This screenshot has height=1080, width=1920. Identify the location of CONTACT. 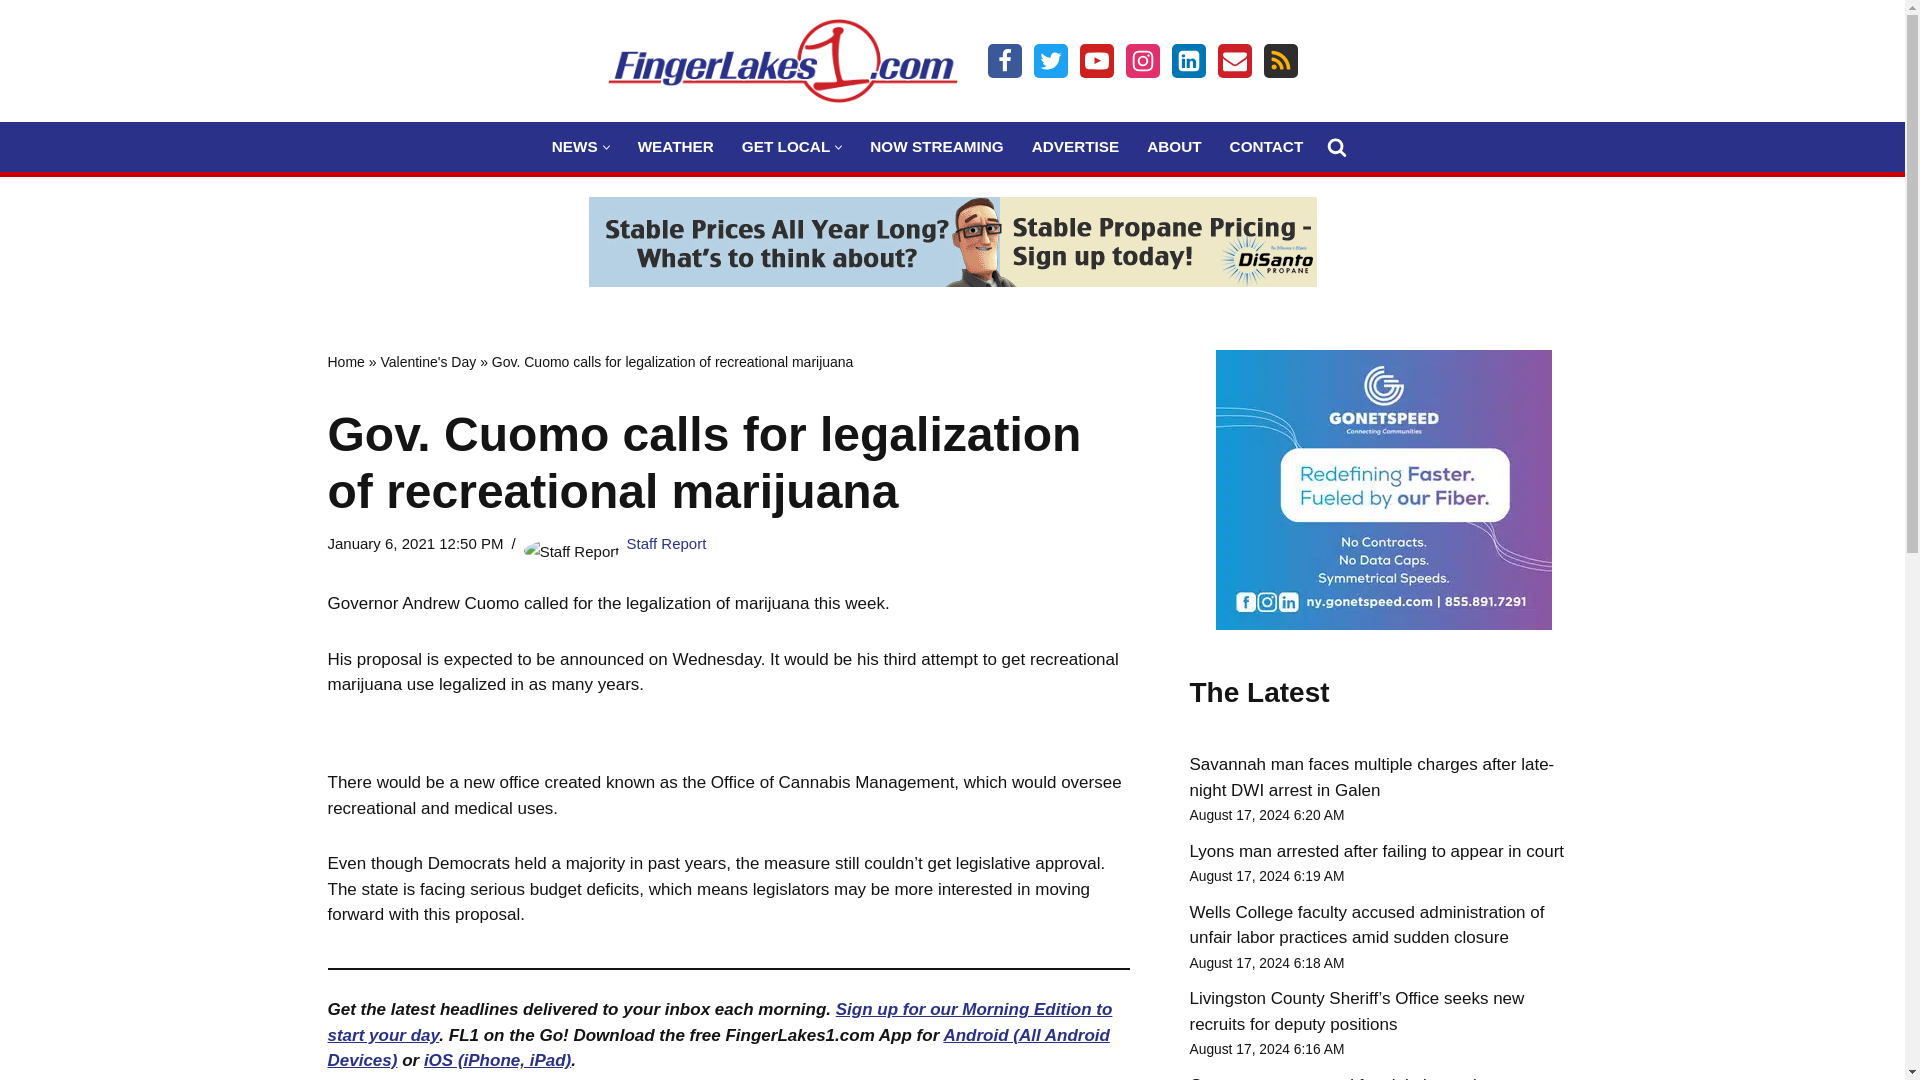
(1266, 146).